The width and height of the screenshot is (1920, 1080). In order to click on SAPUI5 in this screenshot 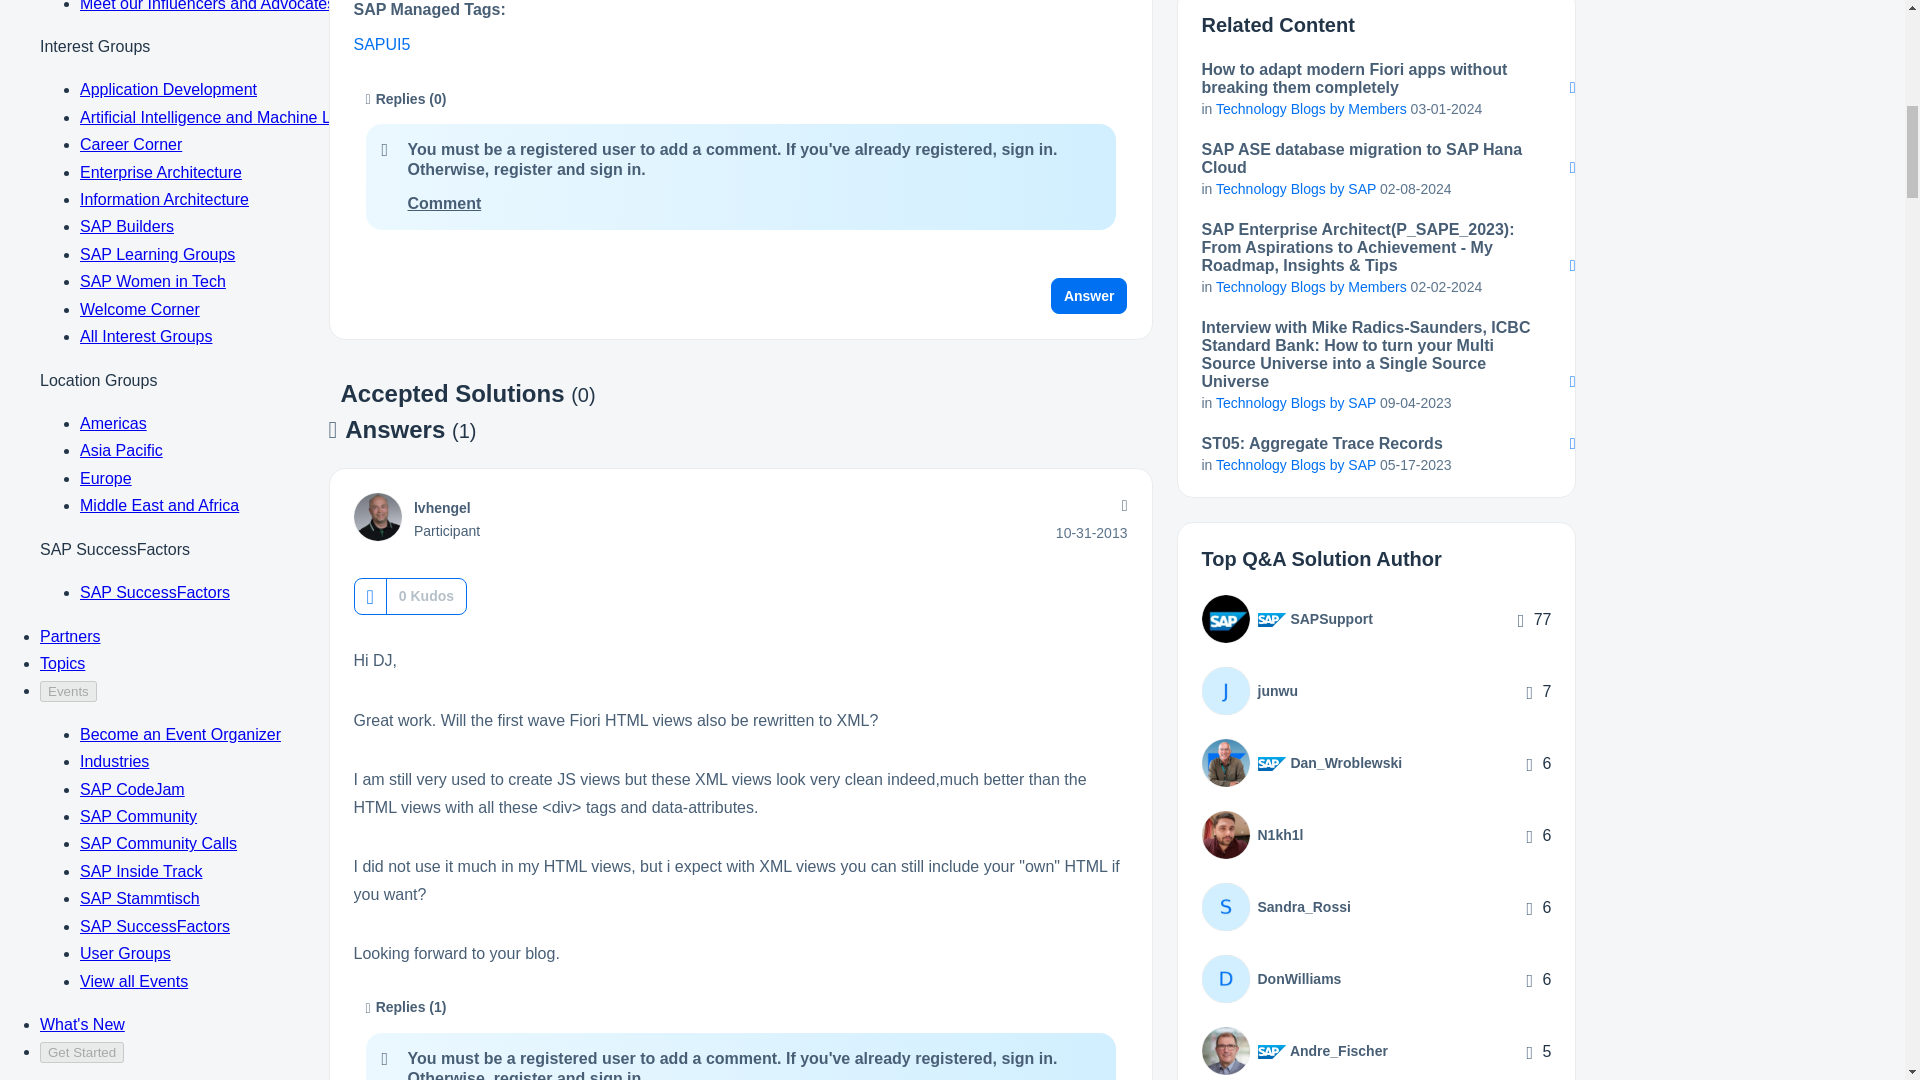, I will do `click(382, 44)`.